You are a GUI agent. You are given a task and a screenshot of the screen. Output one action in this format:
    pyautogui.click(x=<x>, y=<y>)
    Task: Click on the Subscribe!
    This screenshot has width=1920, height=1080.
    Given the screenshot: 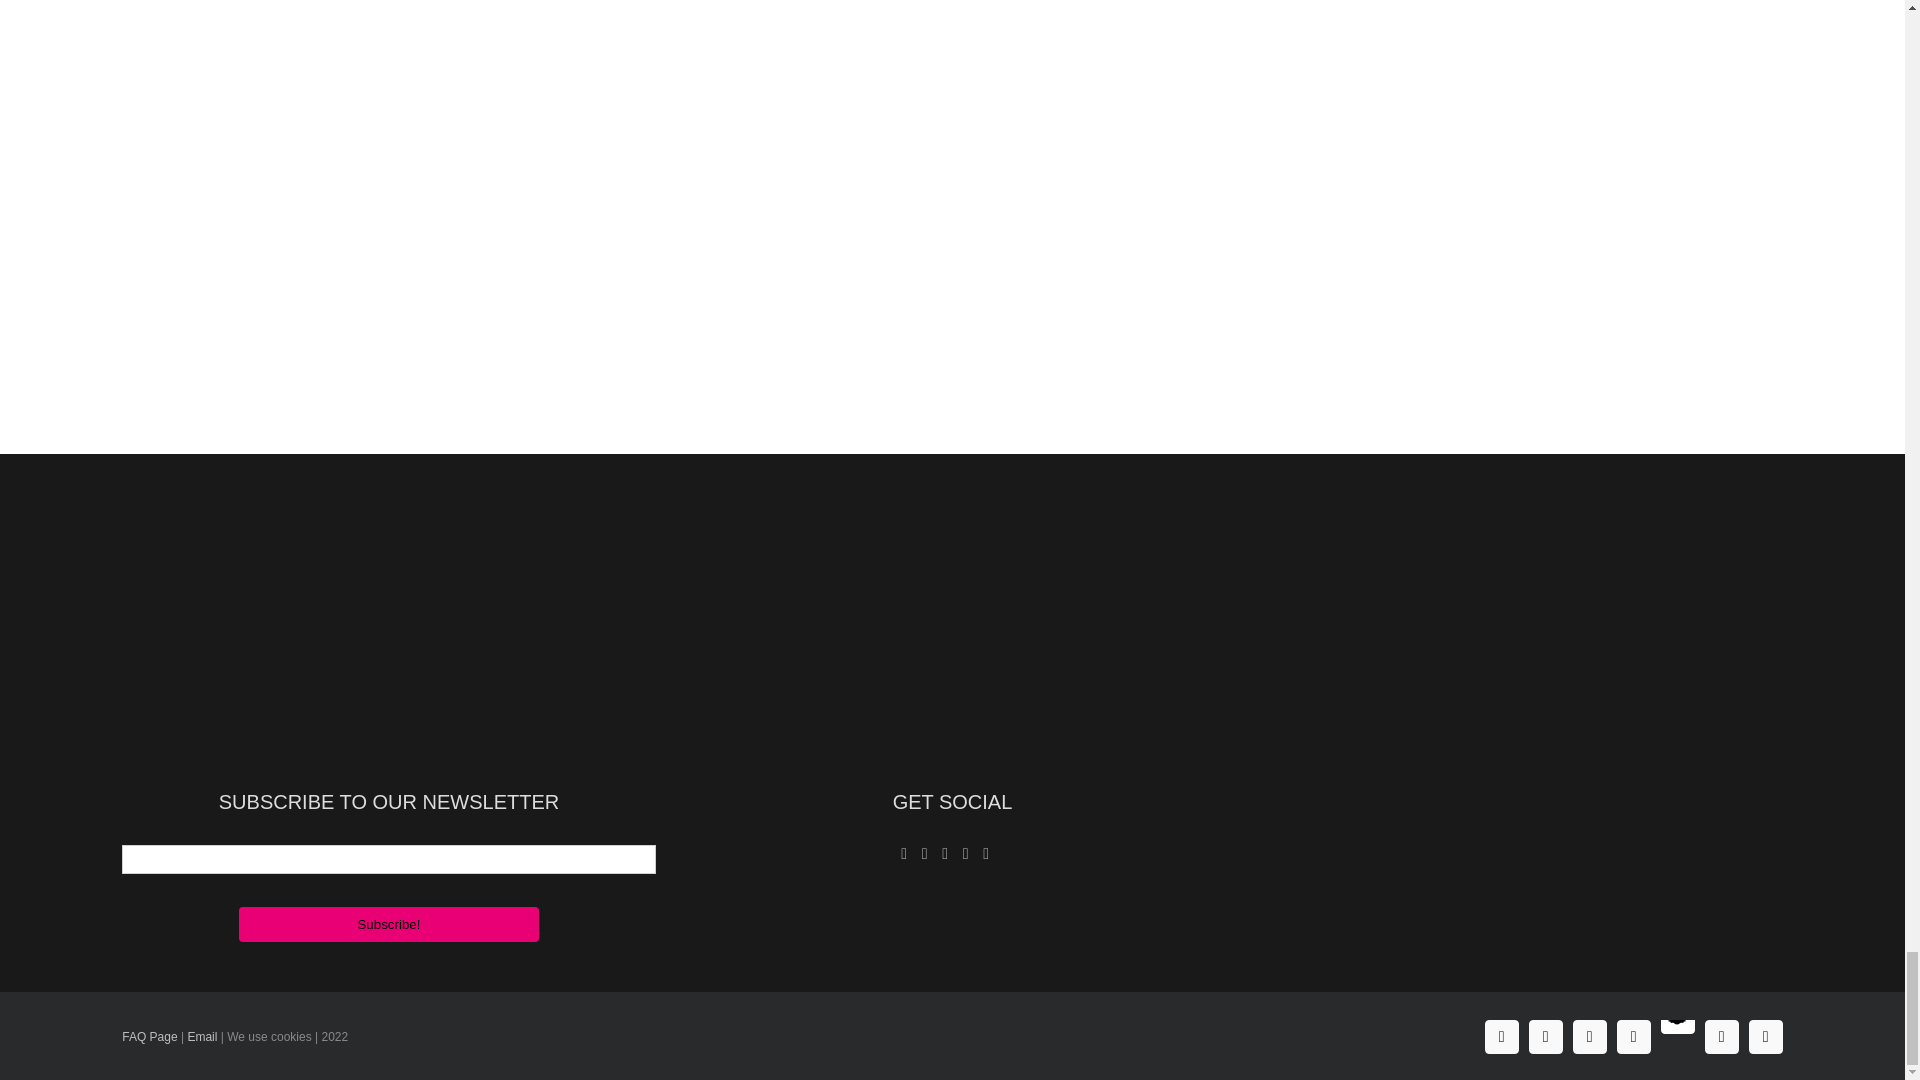 What is the action you would take?
    pyautogui.click(x=388, y=924)
    